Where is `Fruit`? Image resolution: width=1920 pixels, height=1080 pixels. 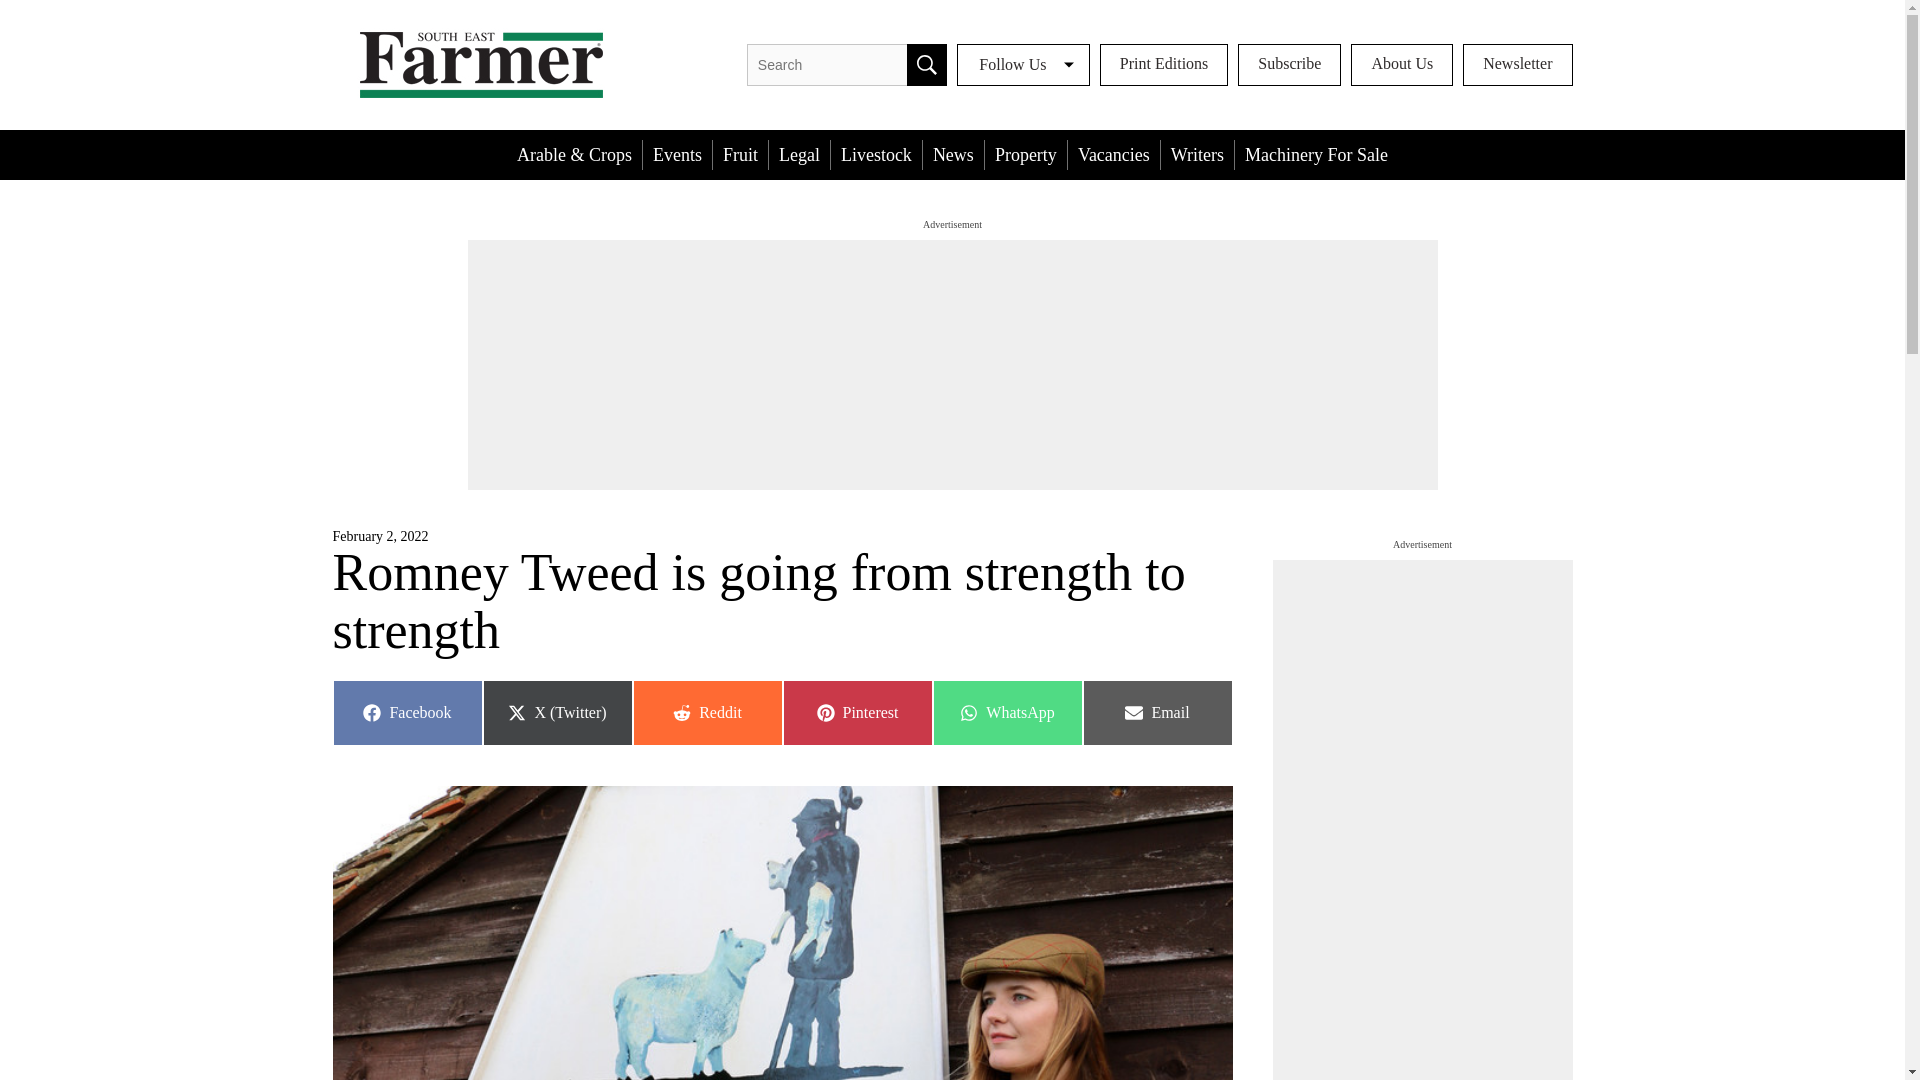
Fruit is located at coordinates (740, 154).